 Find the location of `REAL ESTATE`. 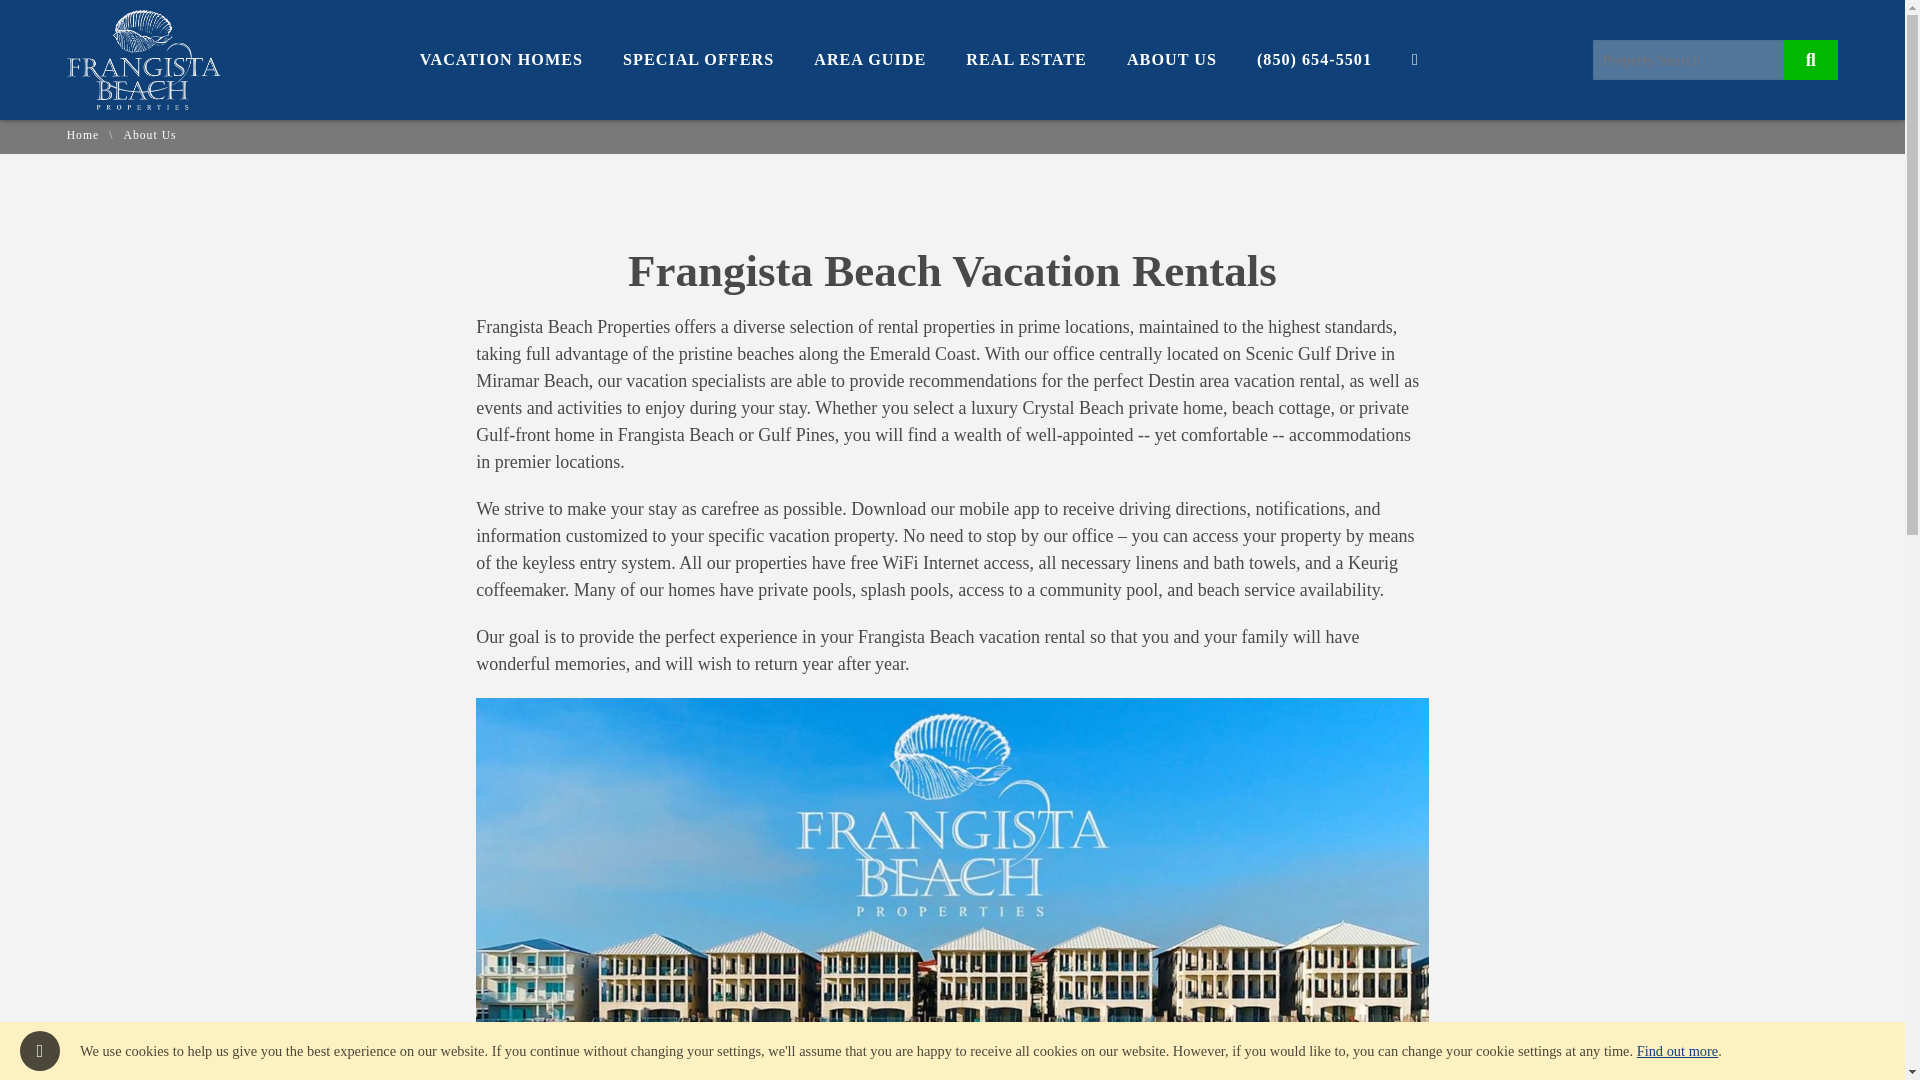

REAL ESTATE is located at coordinates (1026, 60).